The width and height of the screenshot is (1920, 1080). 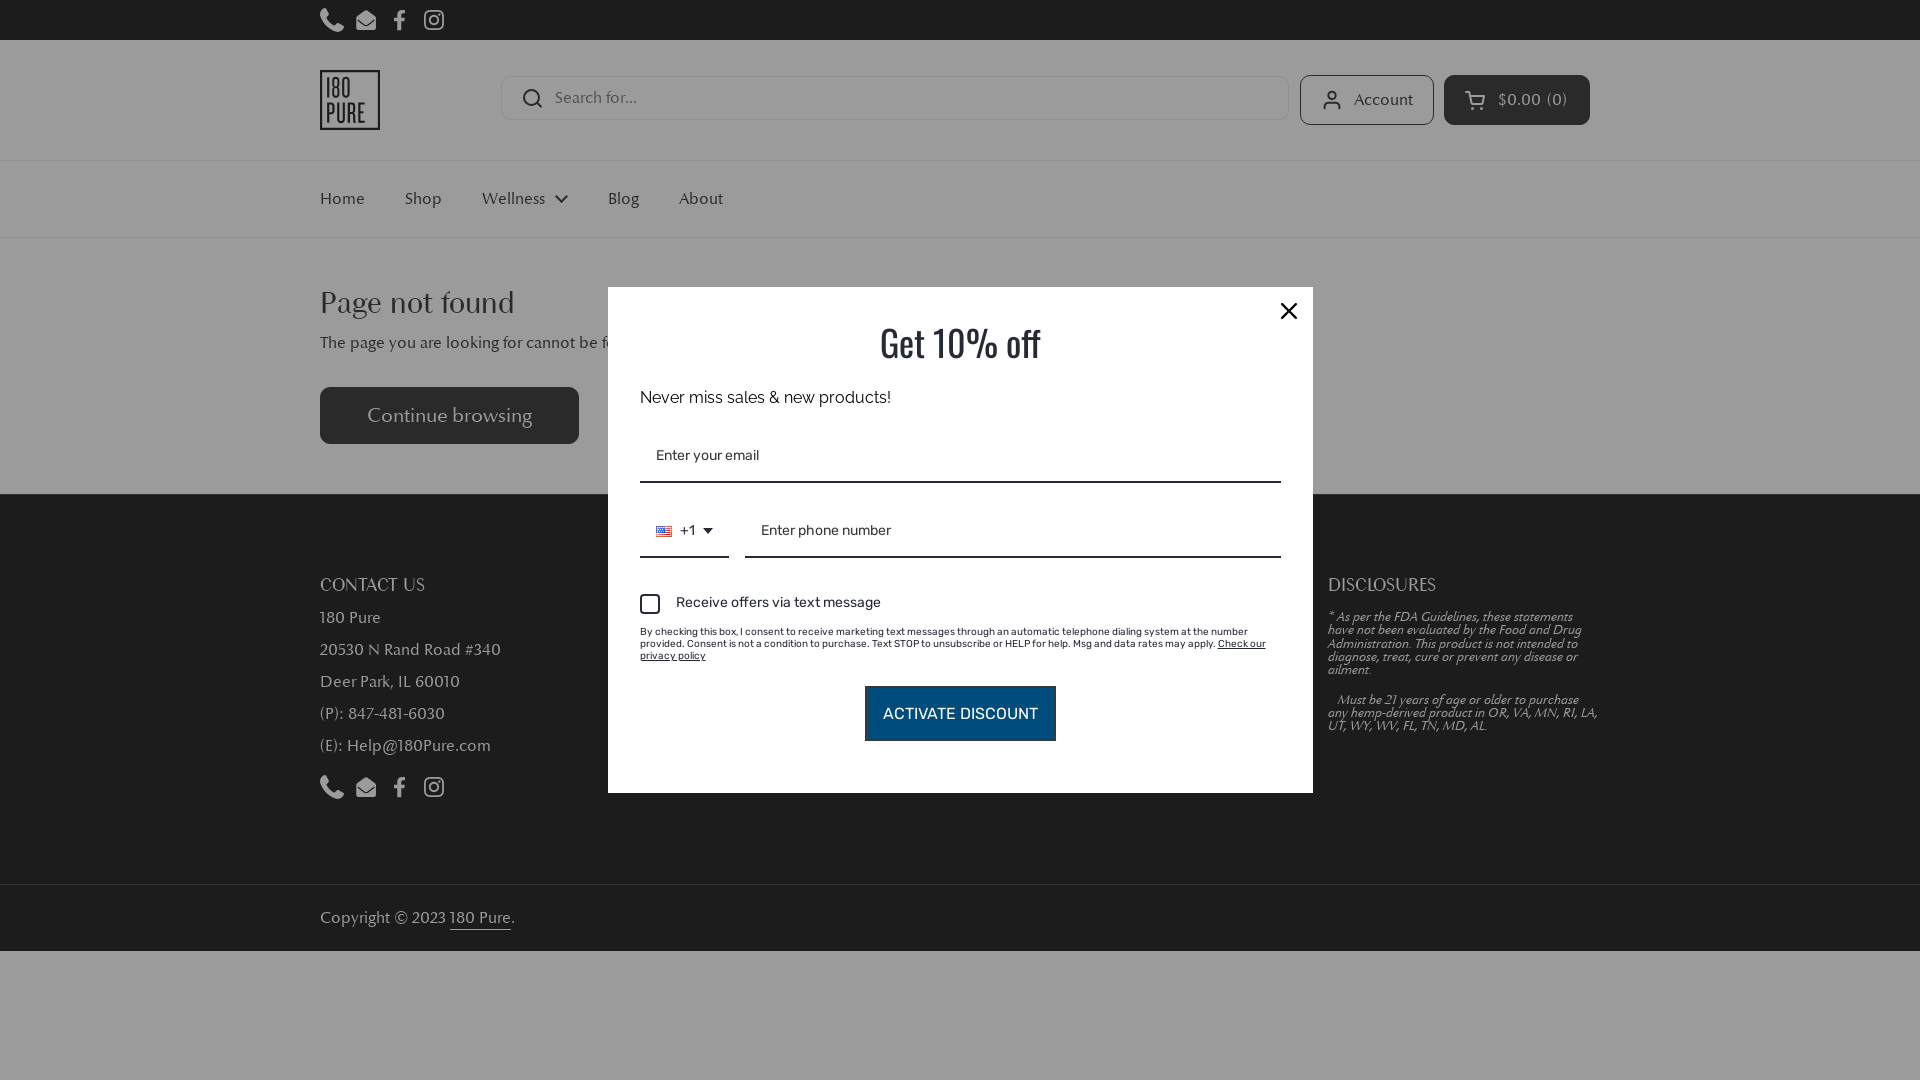 What do you see at coordinates (434, 787) in the screenshot?
I see `Instagram` at bounding box center [434, 787].